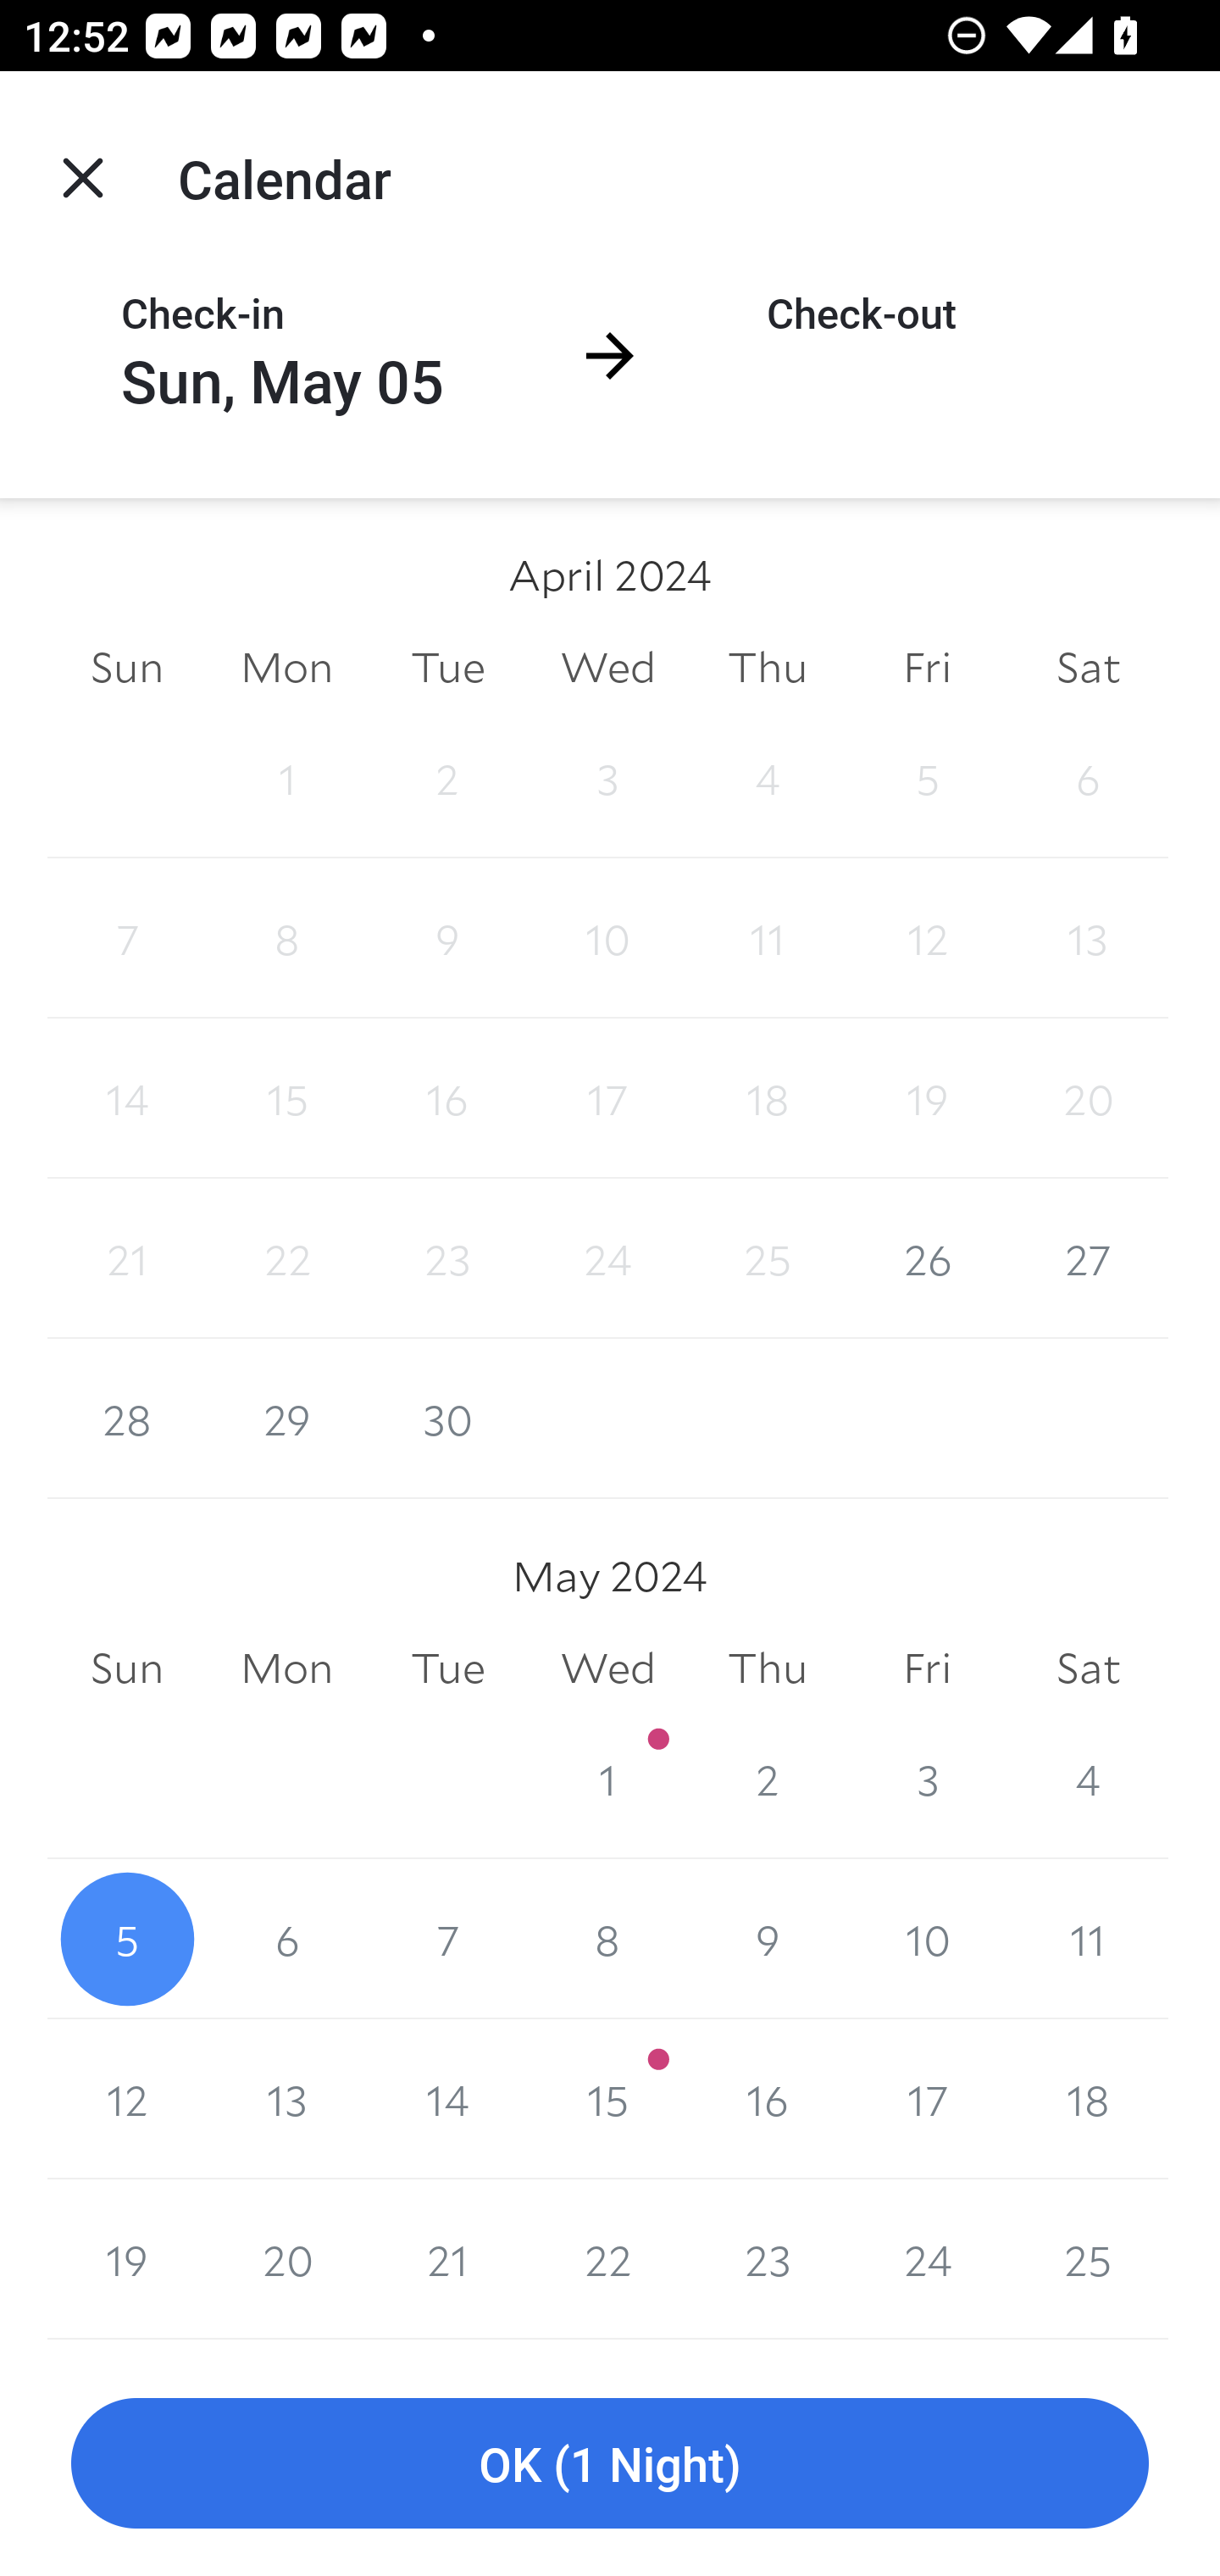 Image resolution: width=1220 pixels, height=2576 pixels. What do you see at coordinates (1088, 1259) in the screenshot?
I see `27 27 April 2024` at bounding box center [1088, 1259].